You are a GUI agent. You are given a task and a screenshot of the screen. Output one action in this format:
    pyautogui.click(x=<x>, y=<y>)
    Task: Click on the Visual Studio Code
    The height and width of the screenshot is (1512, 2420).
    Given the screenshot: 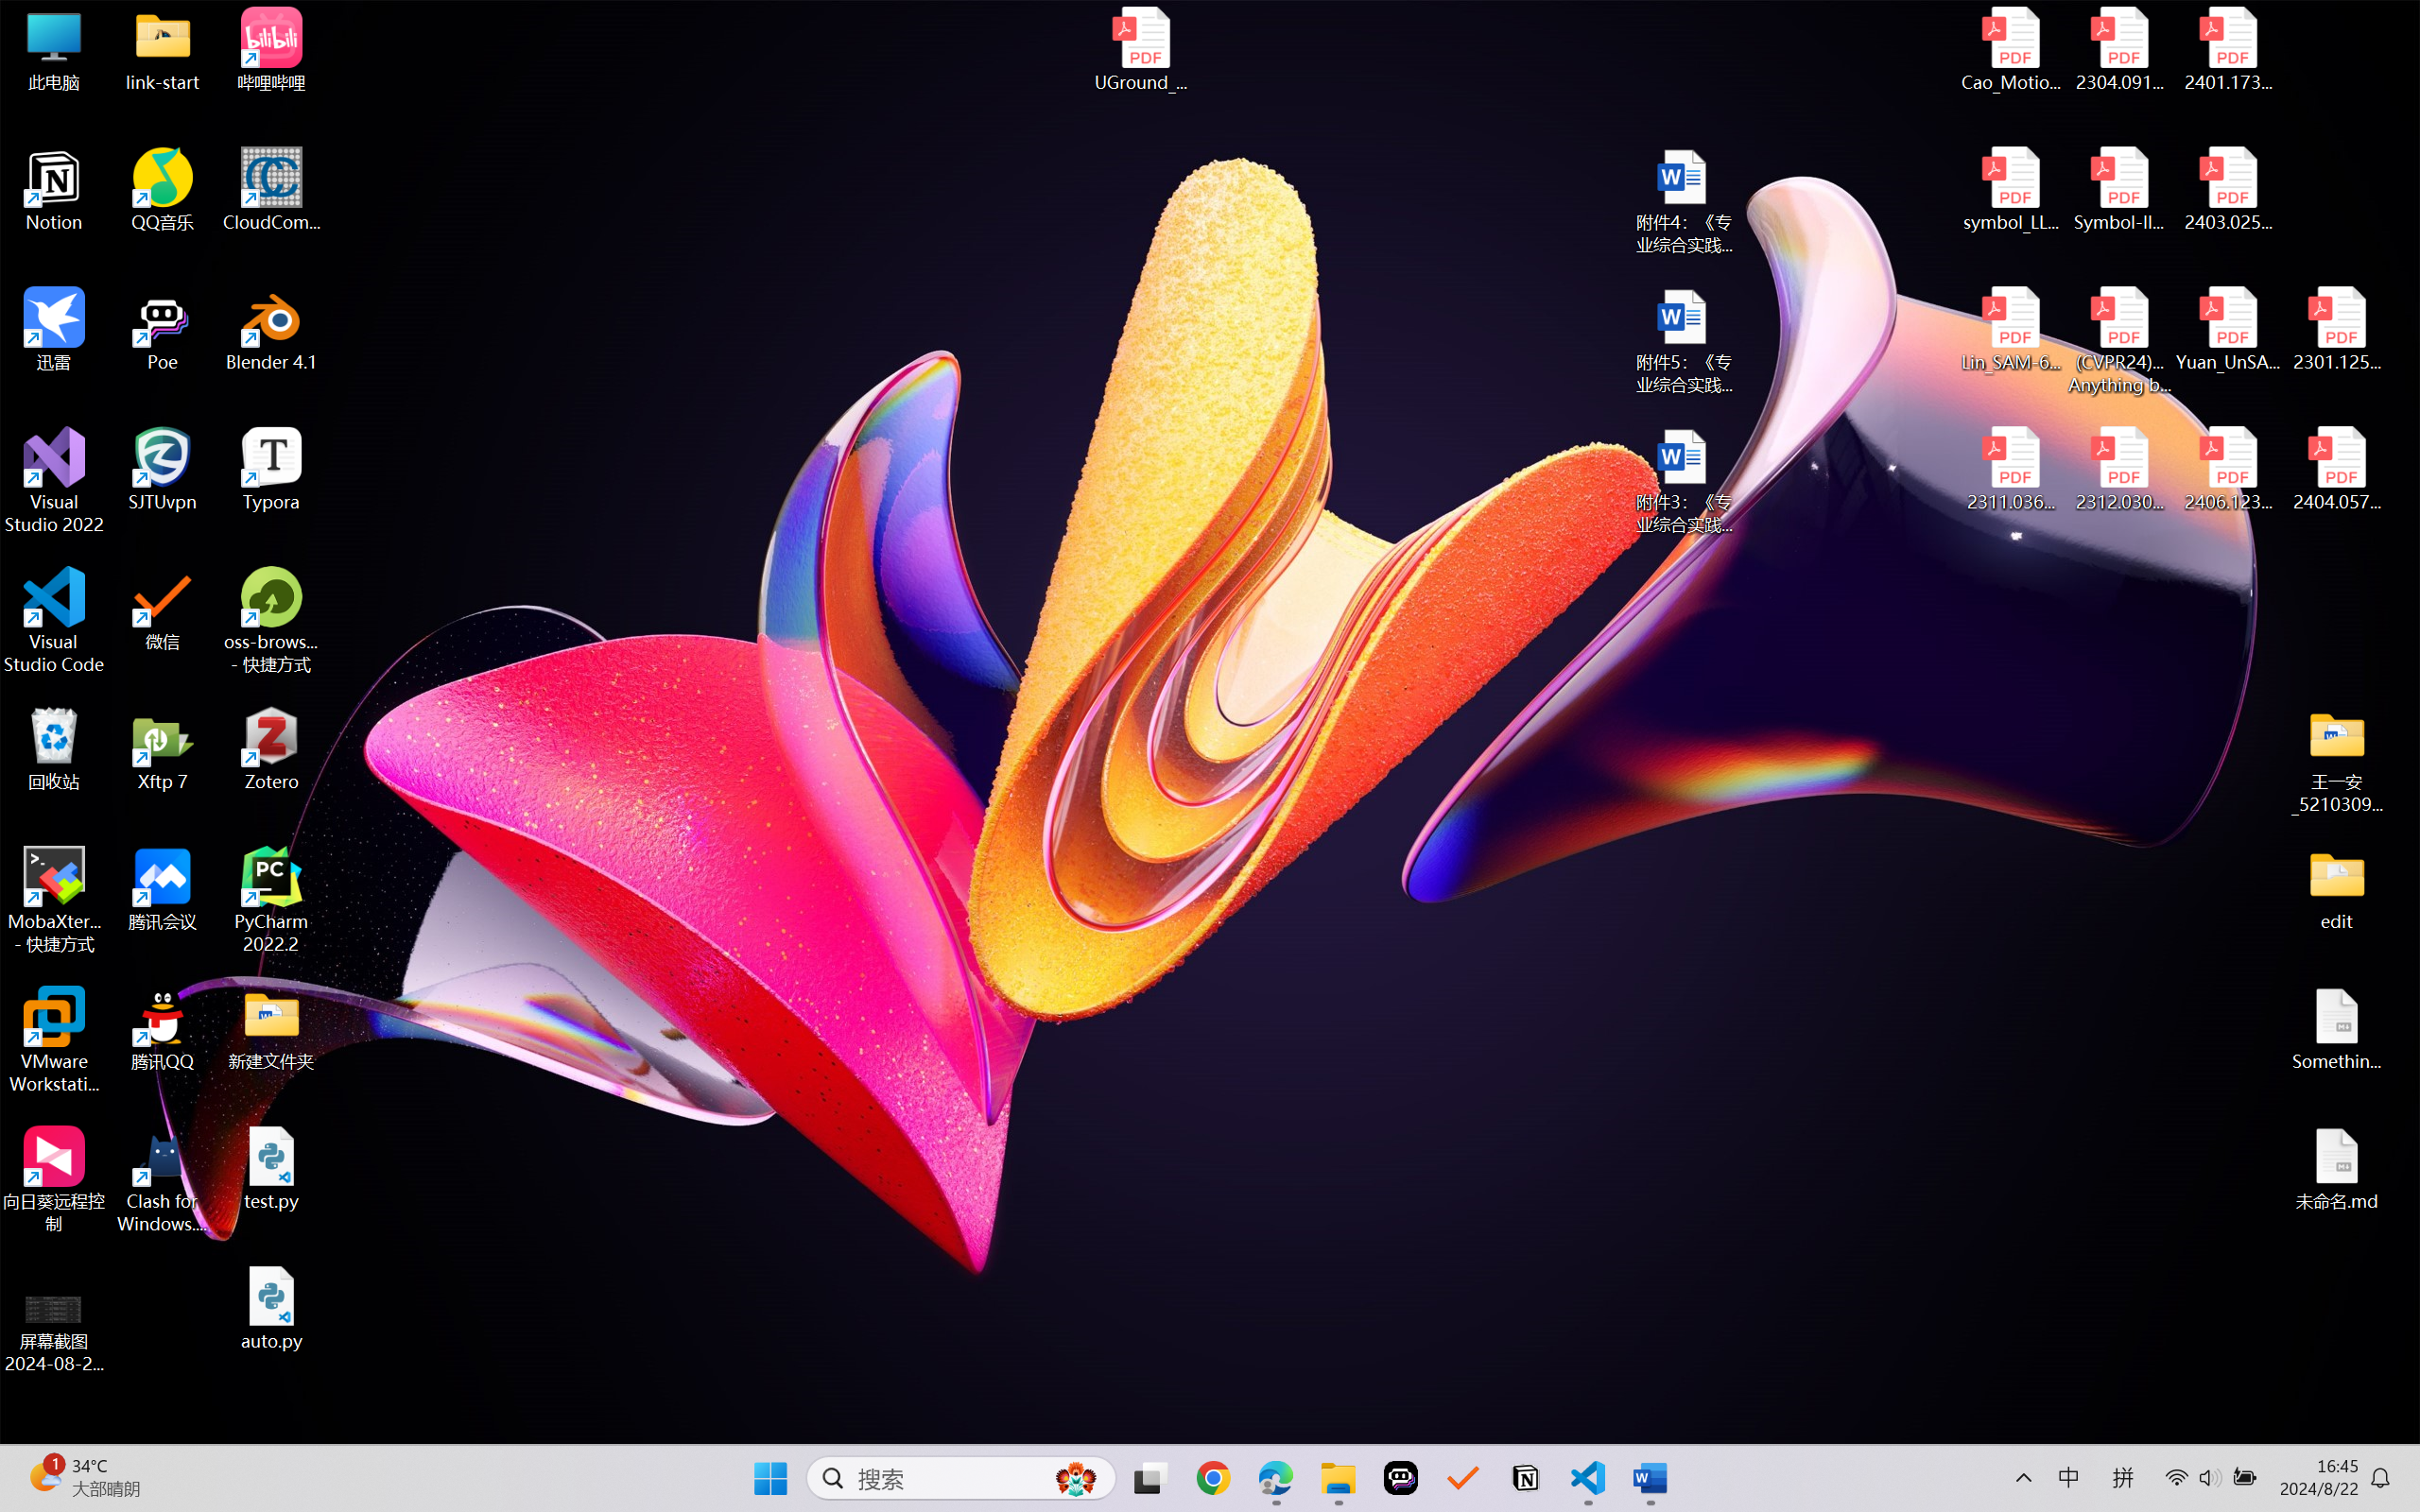 What is the action you would take?
    pyautogui.click(x=55, y=620)
    